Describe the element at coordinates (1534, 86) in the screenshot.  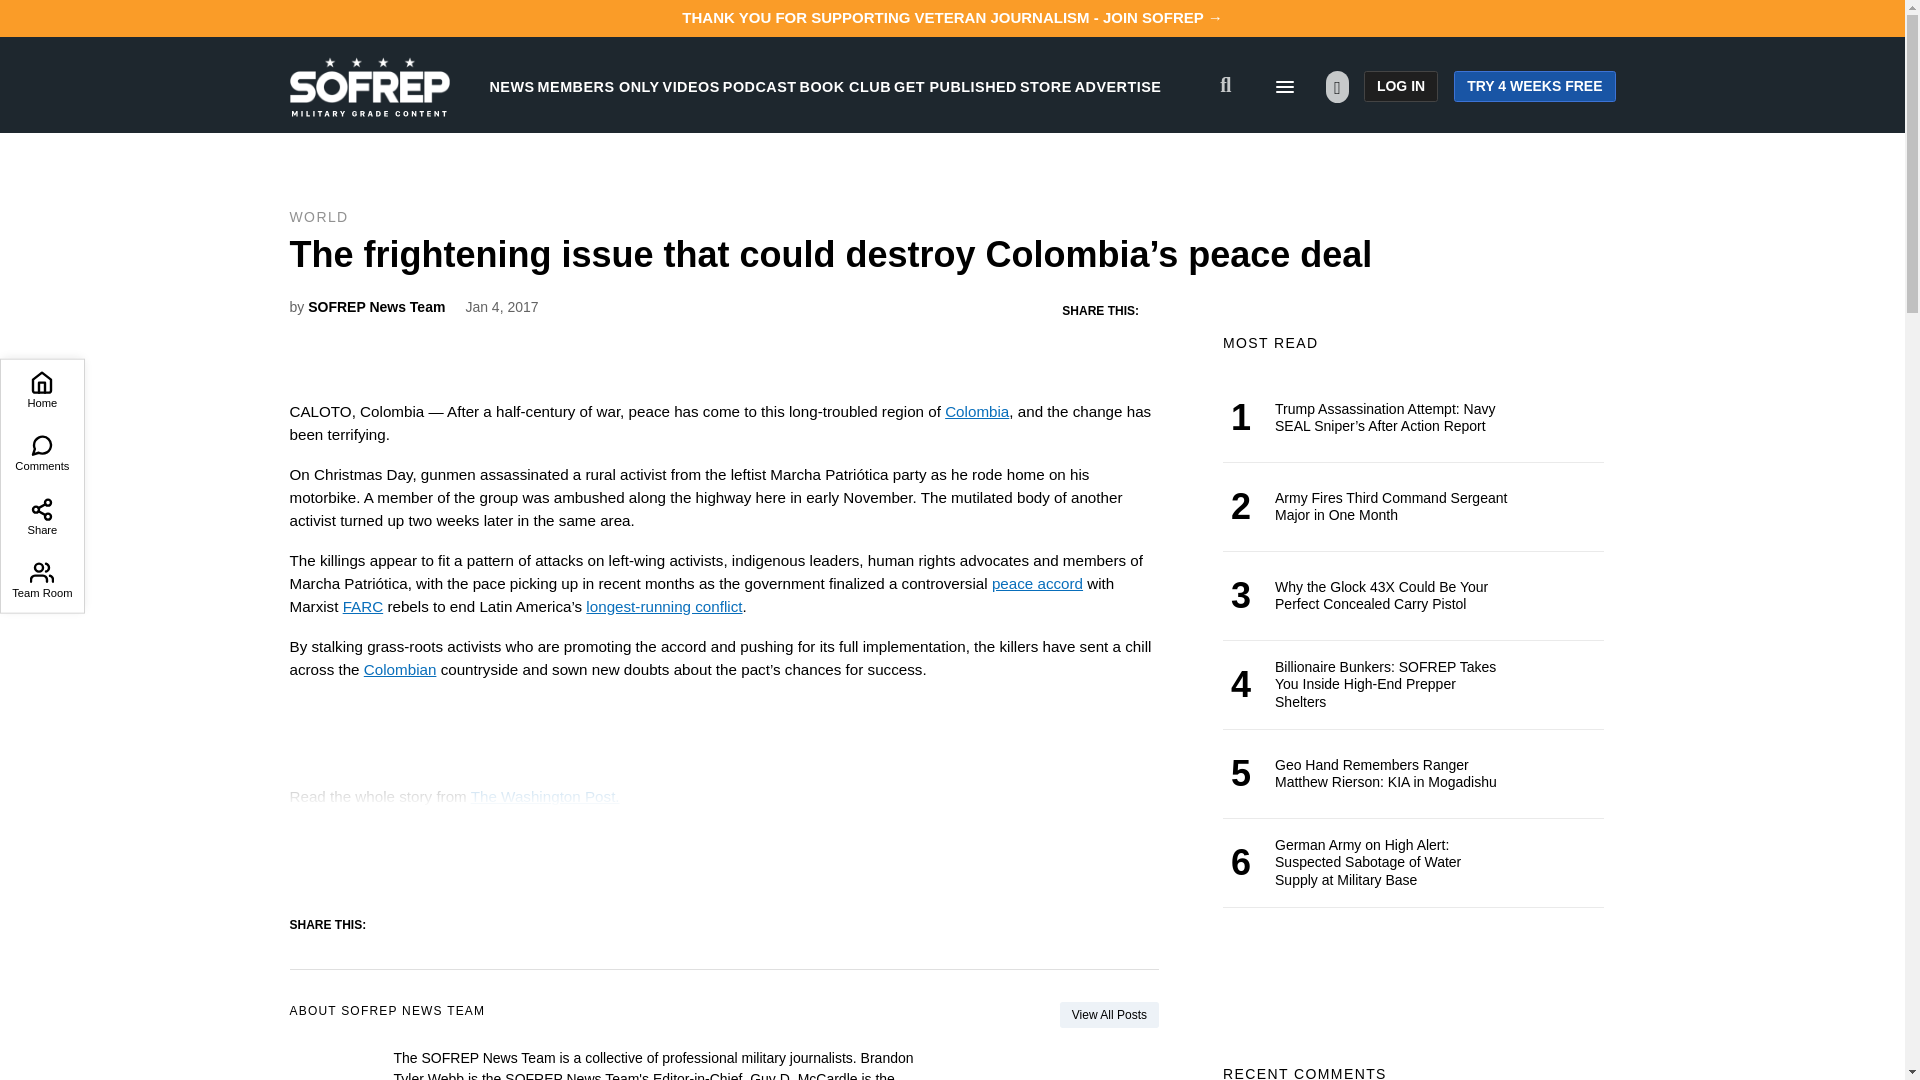
I see `TRY 4 WEEKS FREE` at that location.